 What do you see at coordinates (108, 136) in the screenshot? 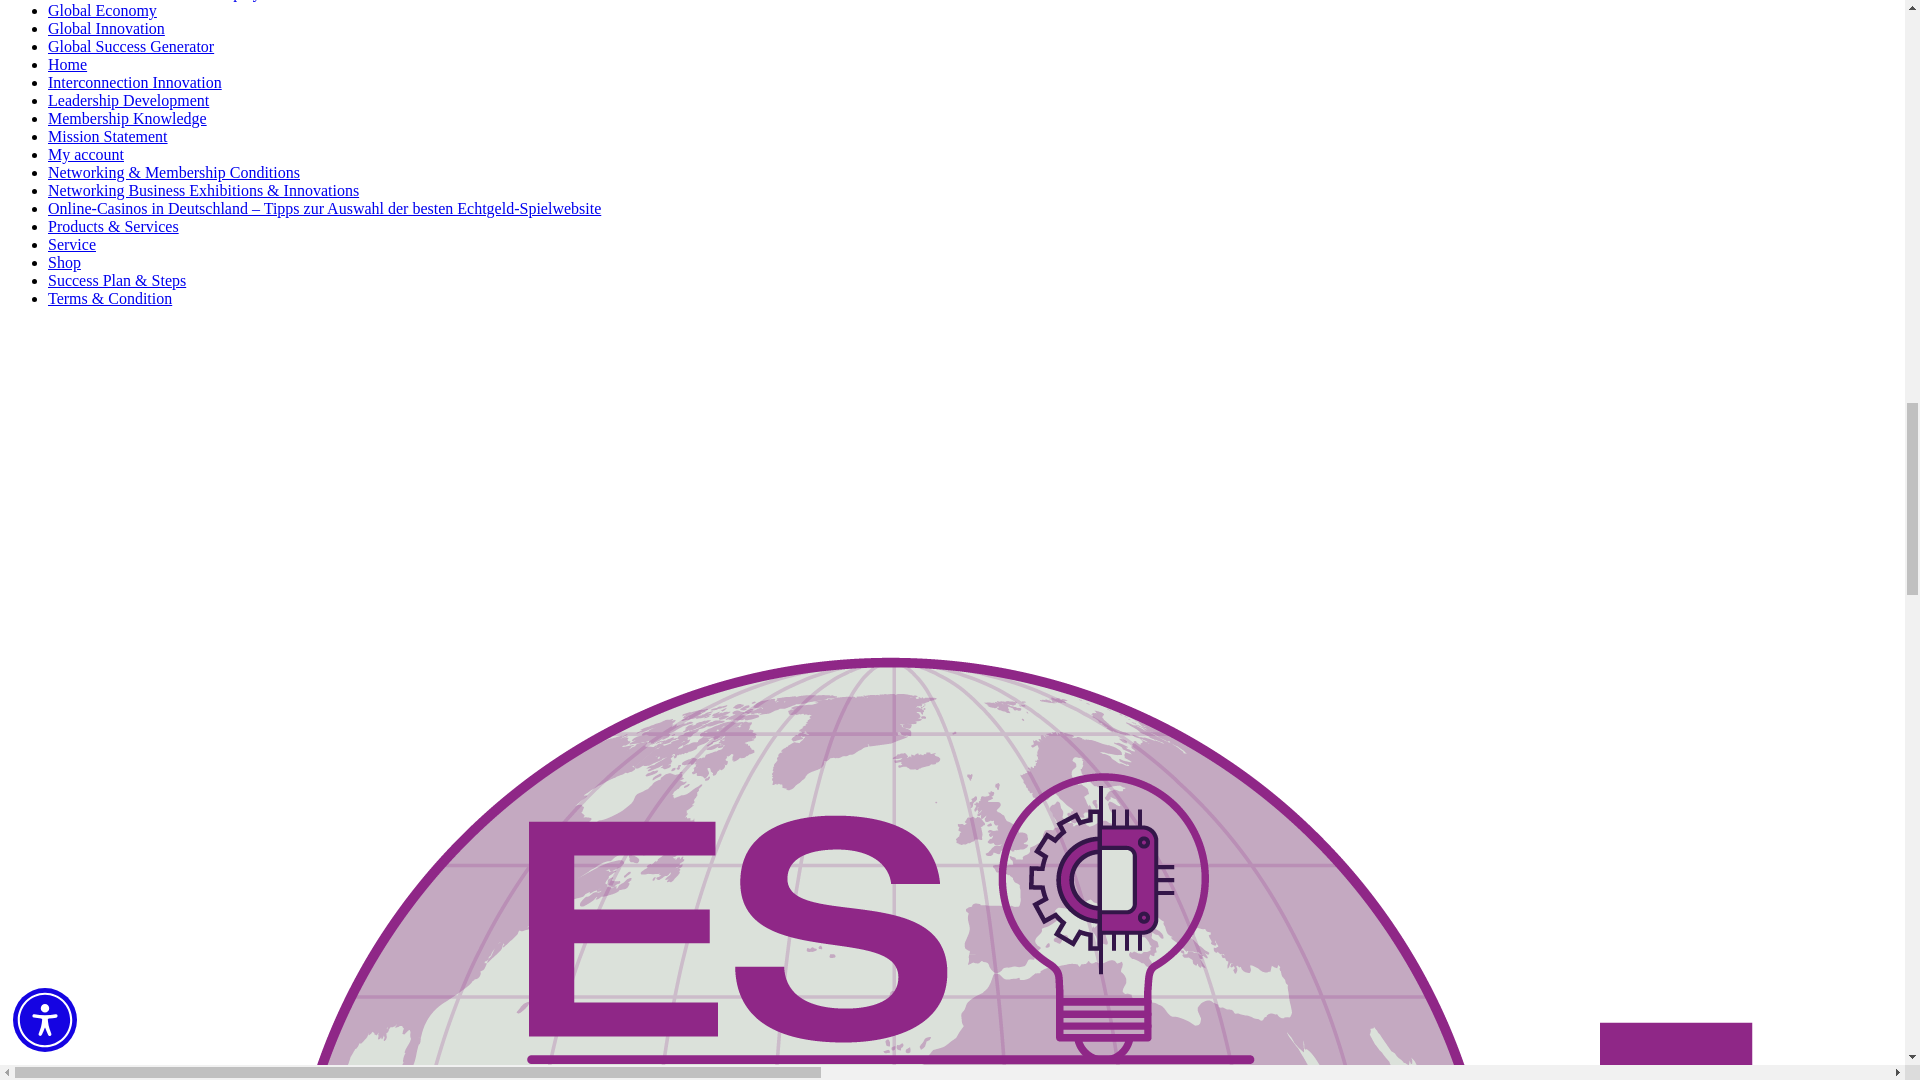
I see `Mission Statement` at bounding box center [108, 136].